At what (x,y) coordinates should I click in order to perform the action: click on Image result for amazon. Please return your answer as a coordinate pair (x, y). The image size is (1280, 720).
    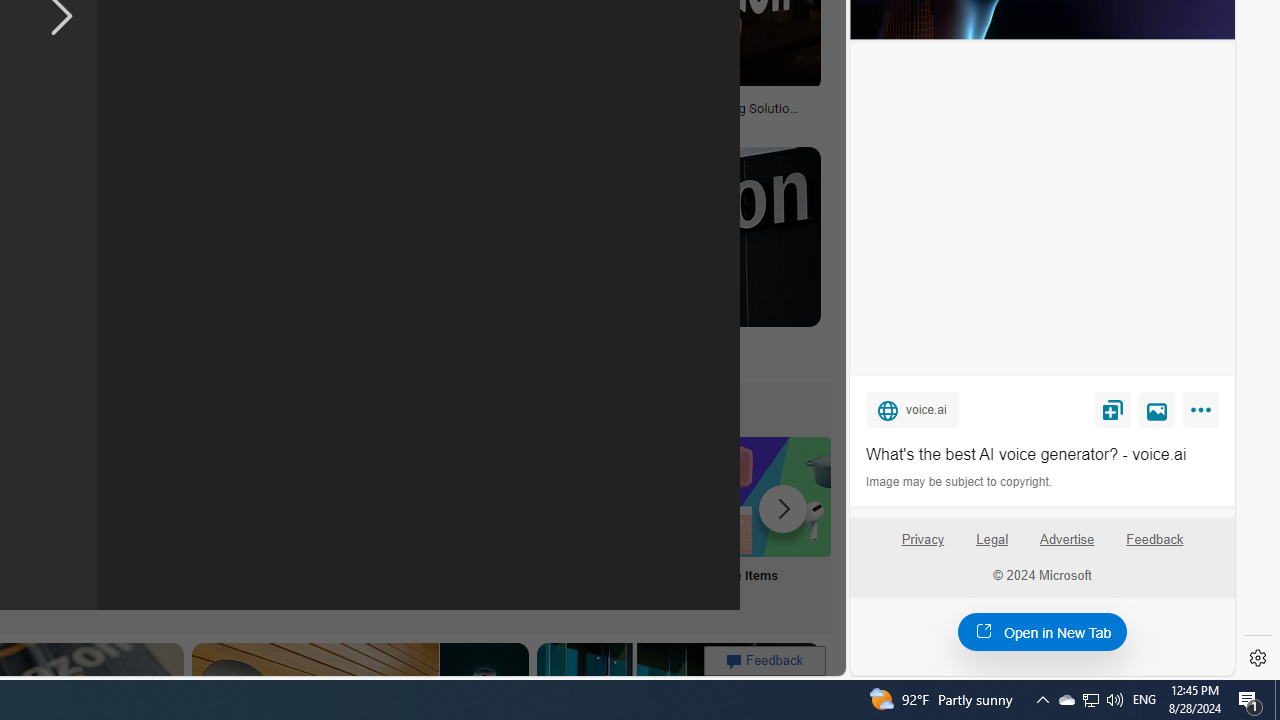
    Looking at the image, I should click on (662, 236).